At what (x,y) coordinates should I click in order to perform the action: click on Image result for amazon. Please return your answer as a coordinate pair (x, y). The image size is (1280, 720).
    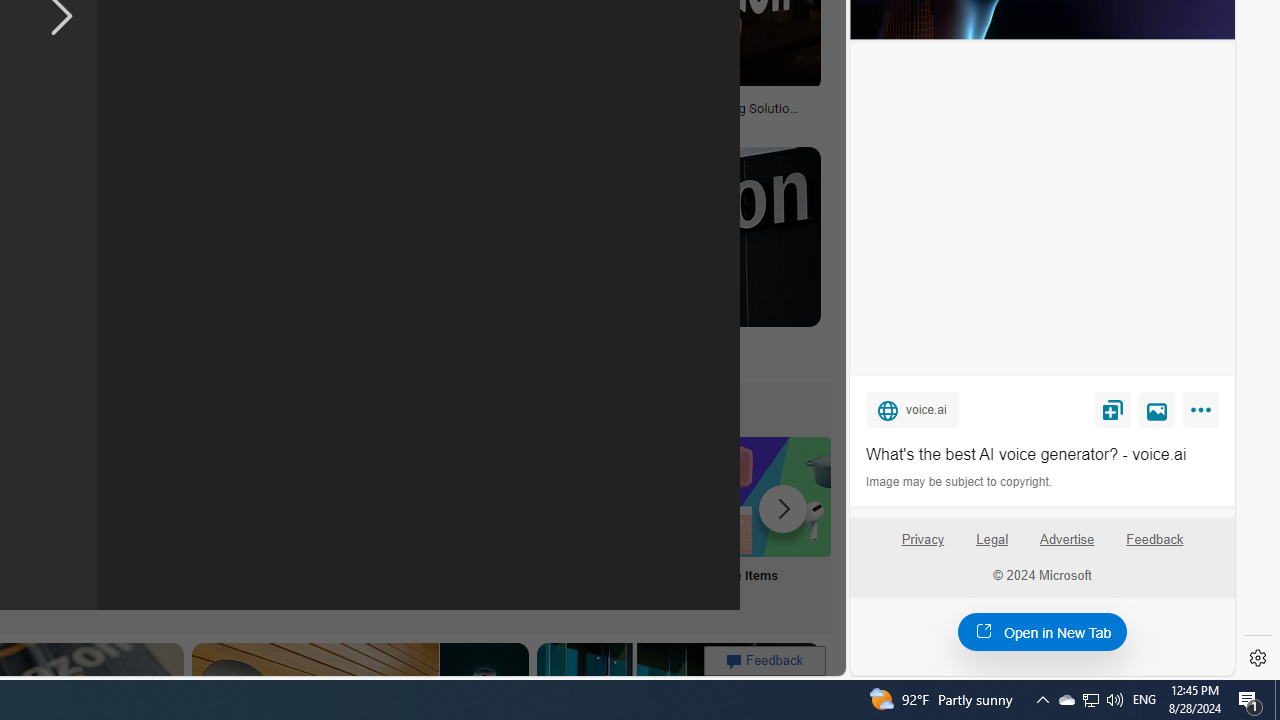
    Looking at the image, I should click on (662, 236).